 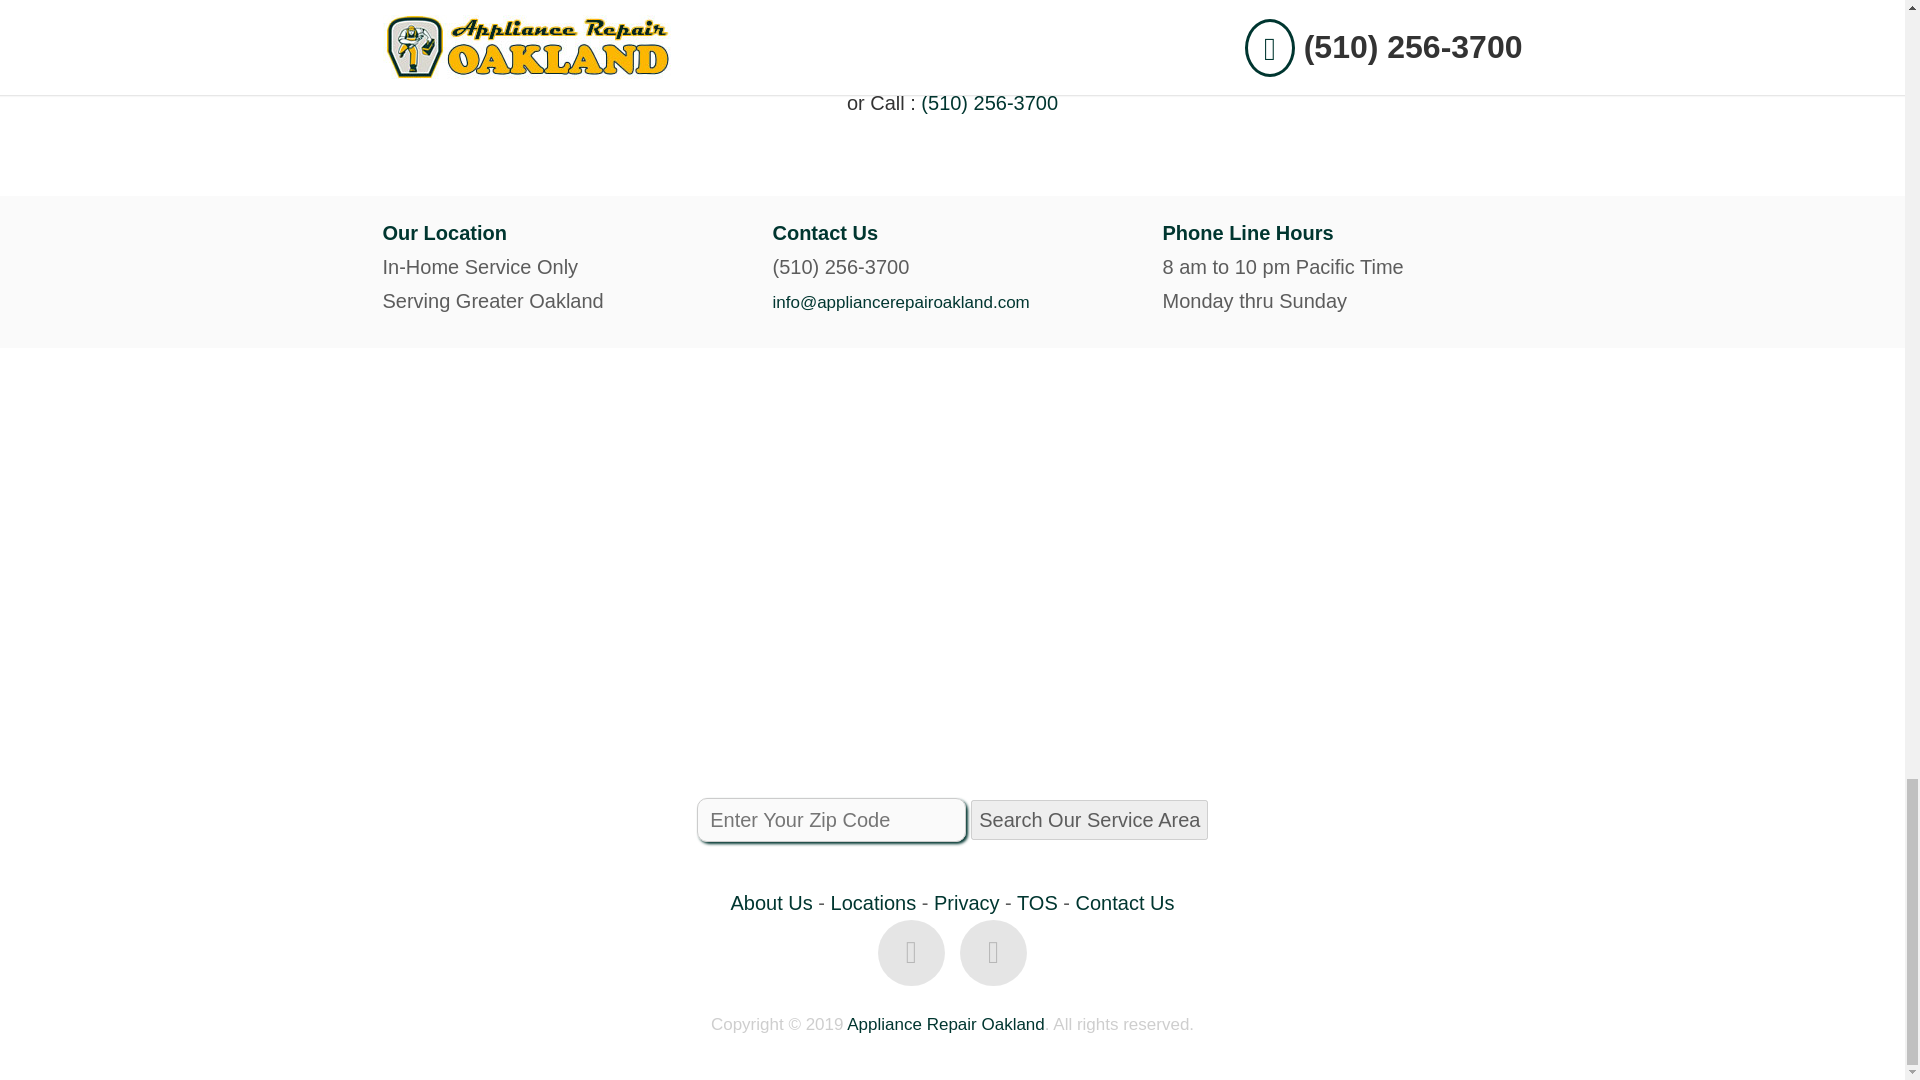 What do you see at coordinates (952, 36) in the screenshot?
I see `SEARCH BY CITY OR ZIP CODE` at bounding box center [952, 36].